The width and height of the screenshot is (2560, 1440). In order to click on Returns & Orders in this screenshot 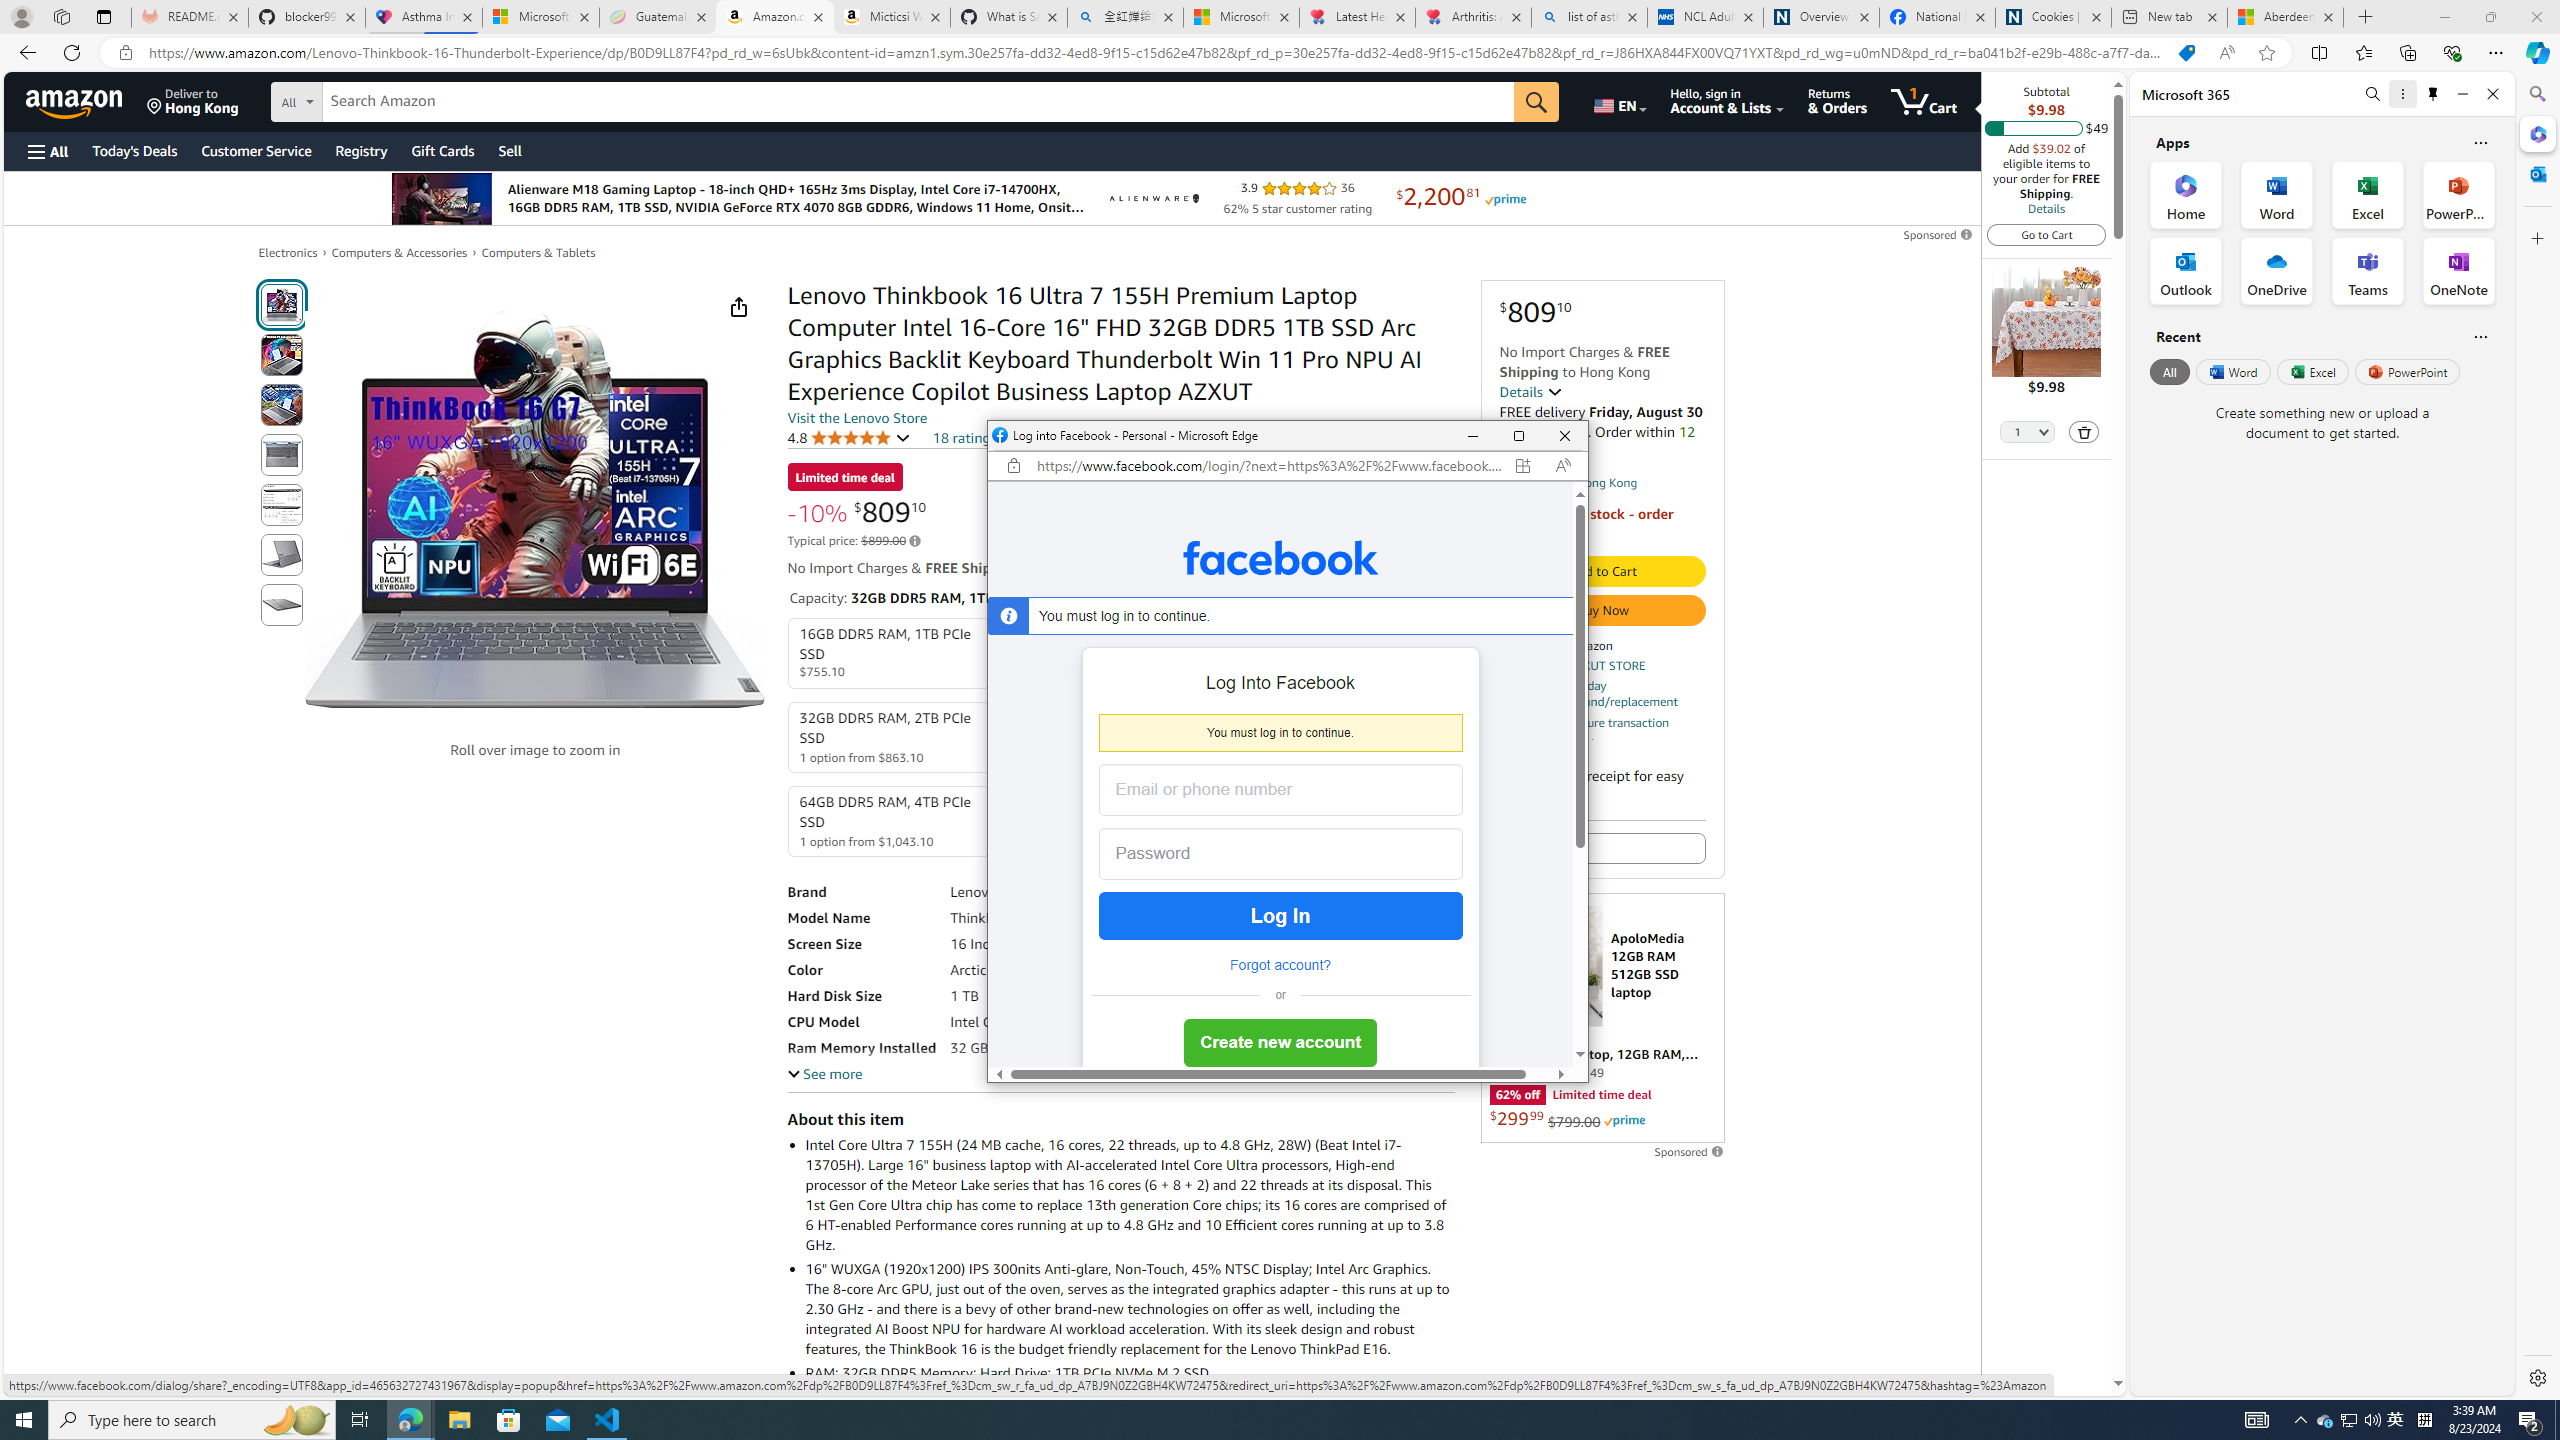, I will do `click(1838, 101)`.